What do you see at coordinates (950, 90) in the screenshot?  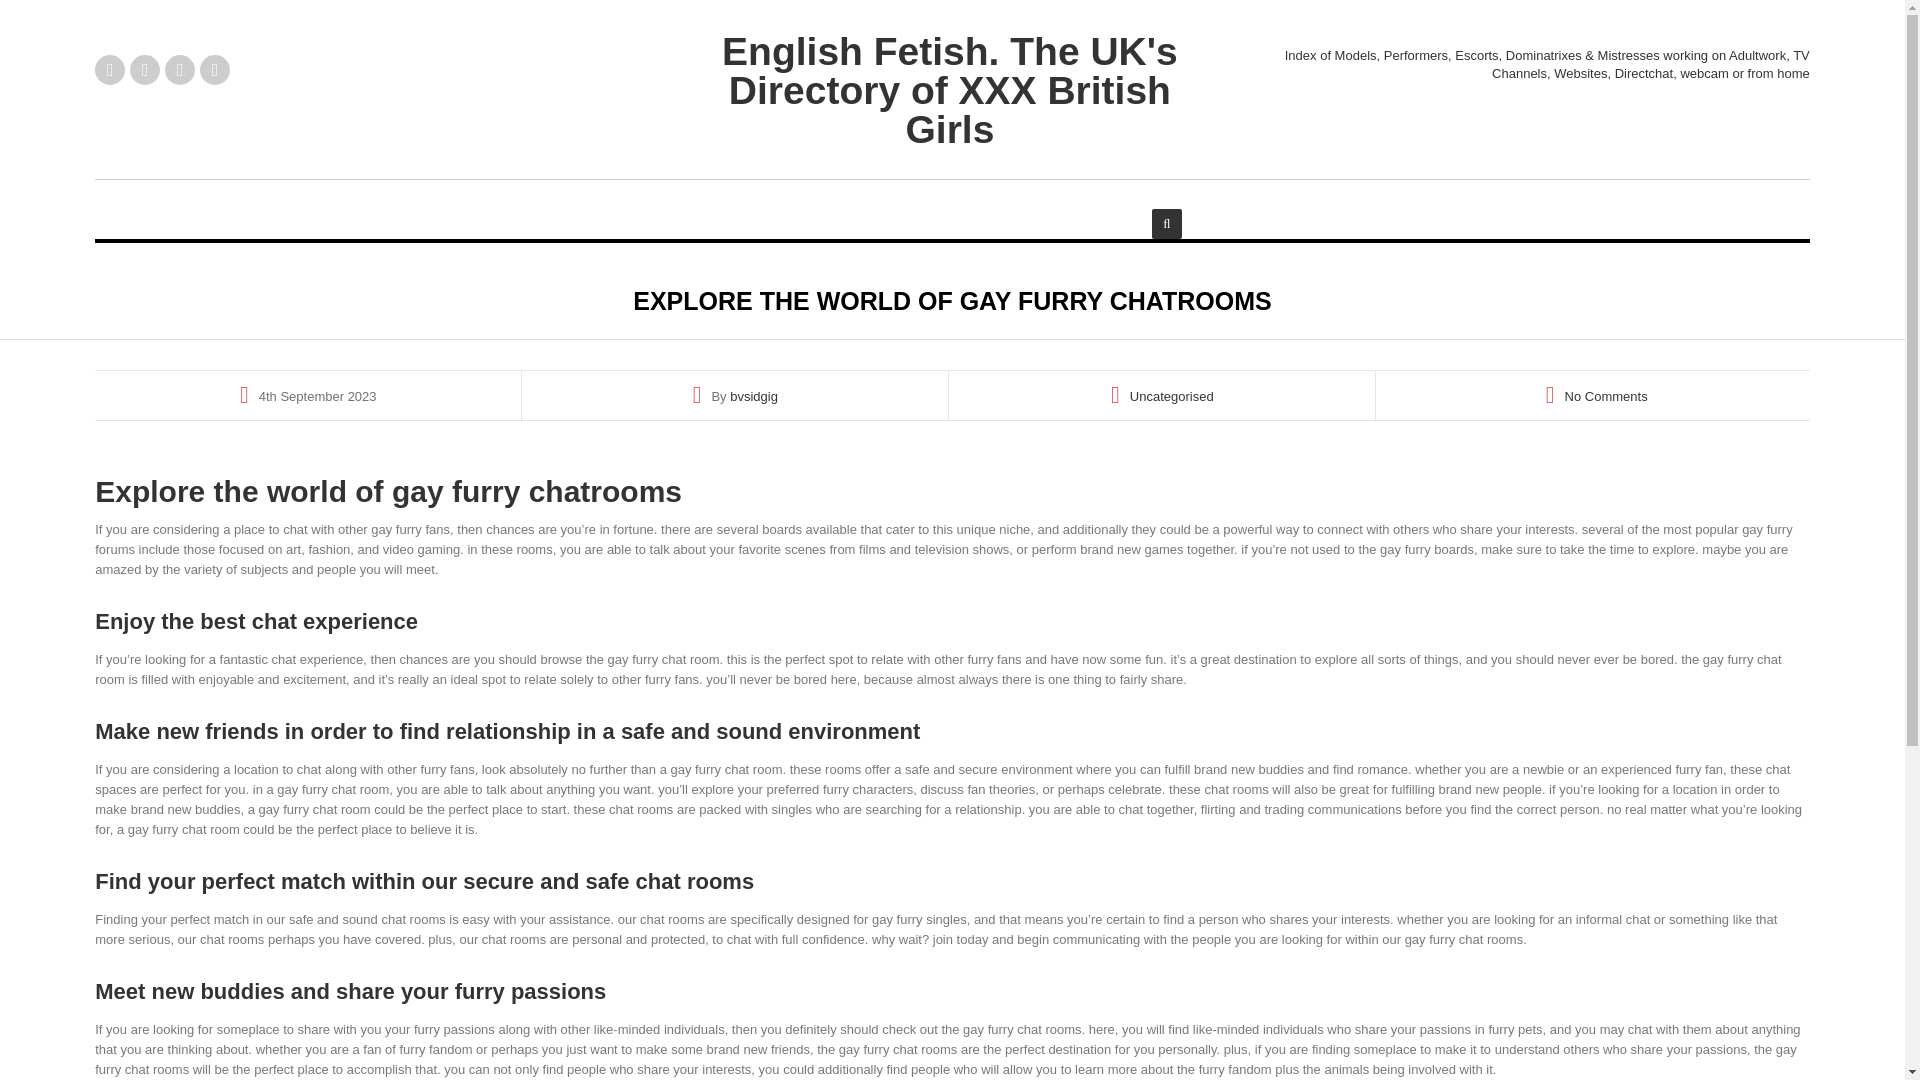 I see `English Fetish. The UK's Directory of XXX British Girls` at bounding box center [950, 90].